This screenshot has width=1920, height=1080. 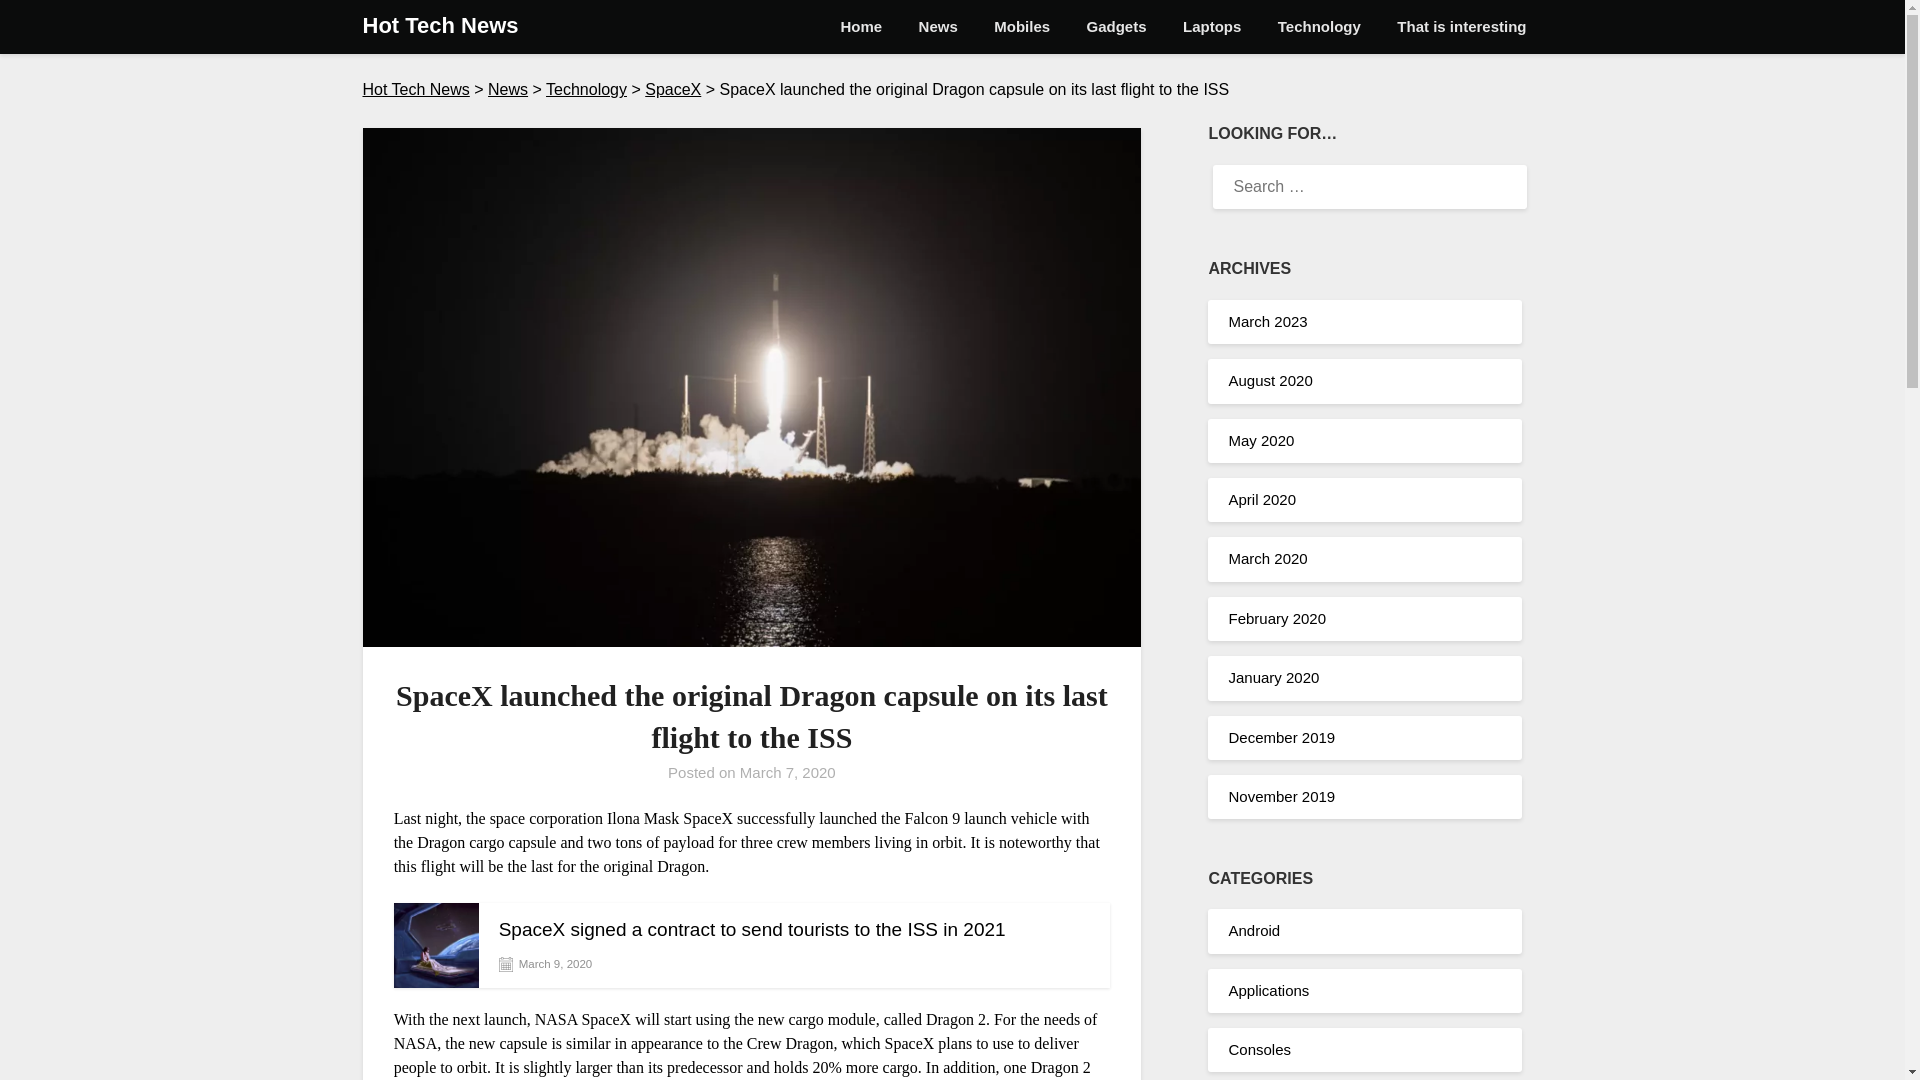 What do you see at coordinates (800, 930) in the screenshot?
I see `SpaceX signed a contract to send tourists to the ISS in 2021` at bounding box center [800, 930].